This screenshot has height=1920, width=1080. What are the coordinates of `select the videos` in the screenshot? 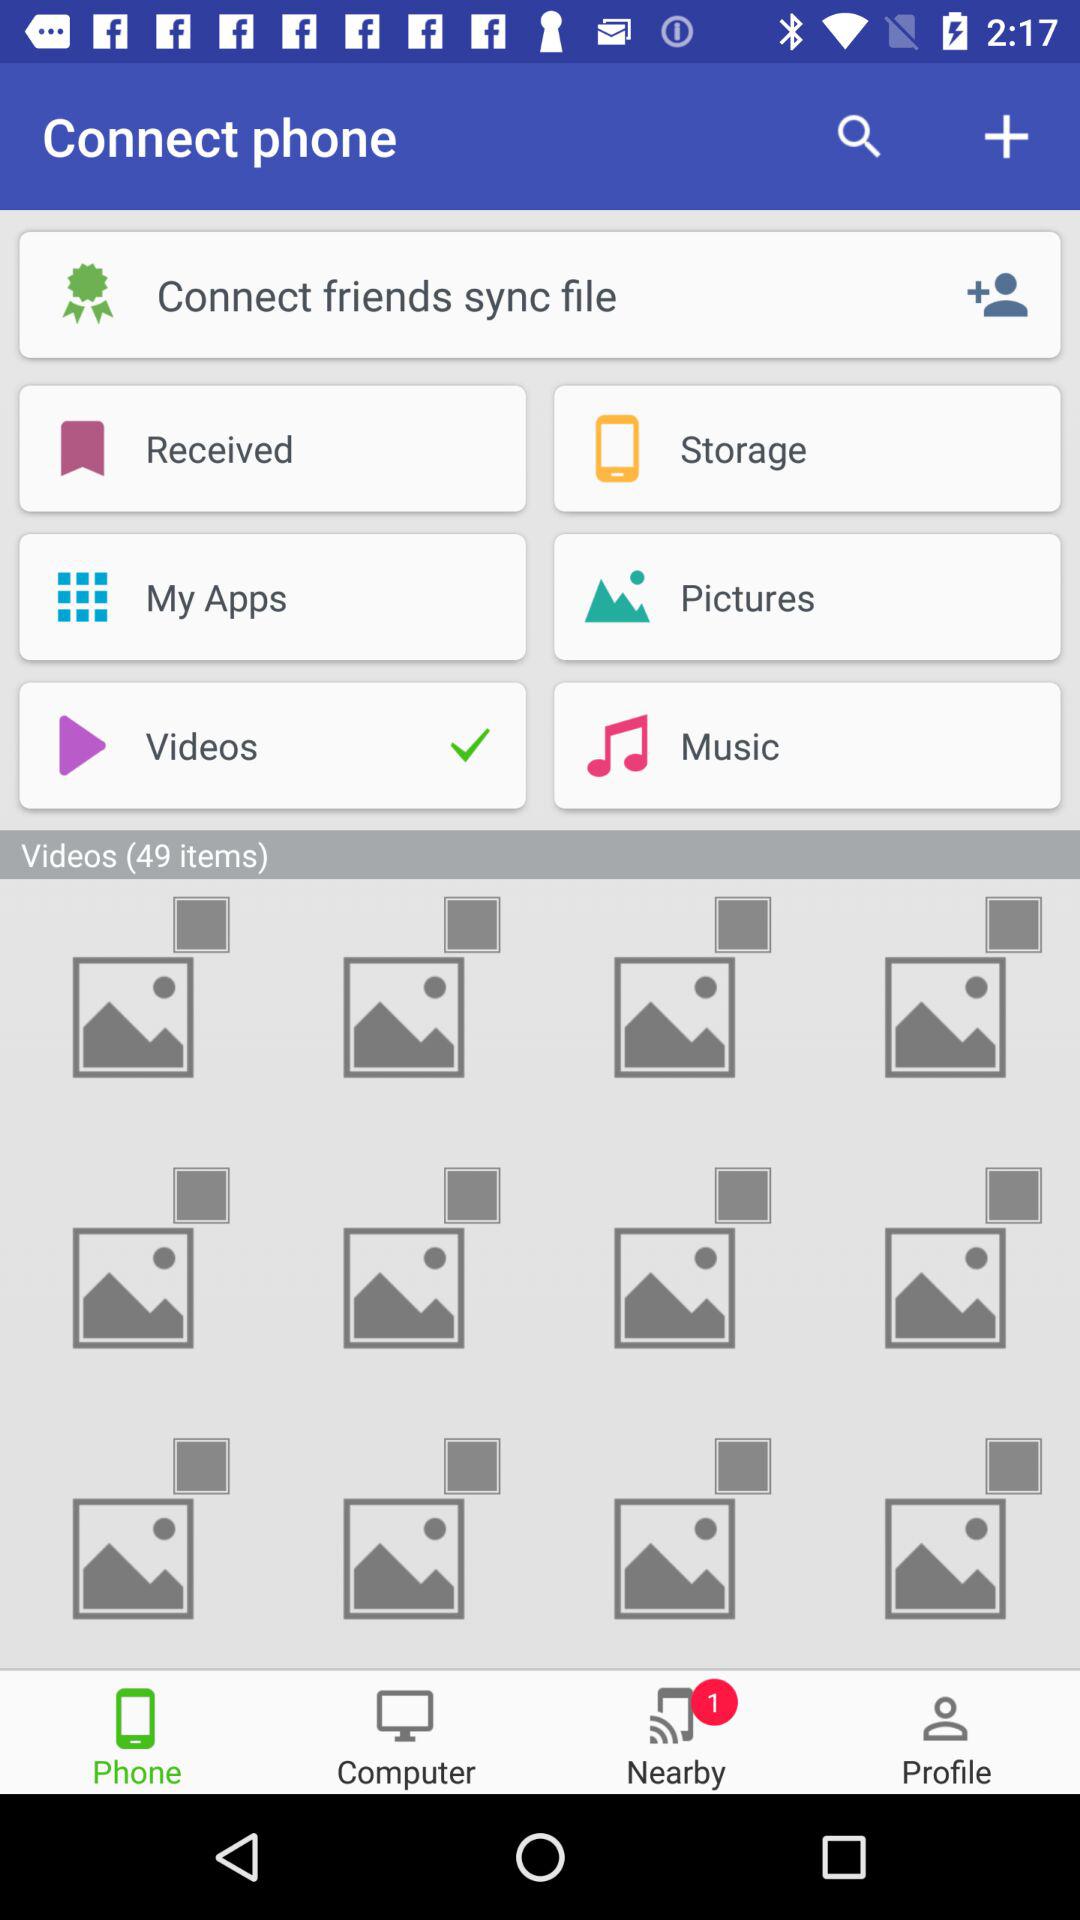 It's located at (1031, 924).